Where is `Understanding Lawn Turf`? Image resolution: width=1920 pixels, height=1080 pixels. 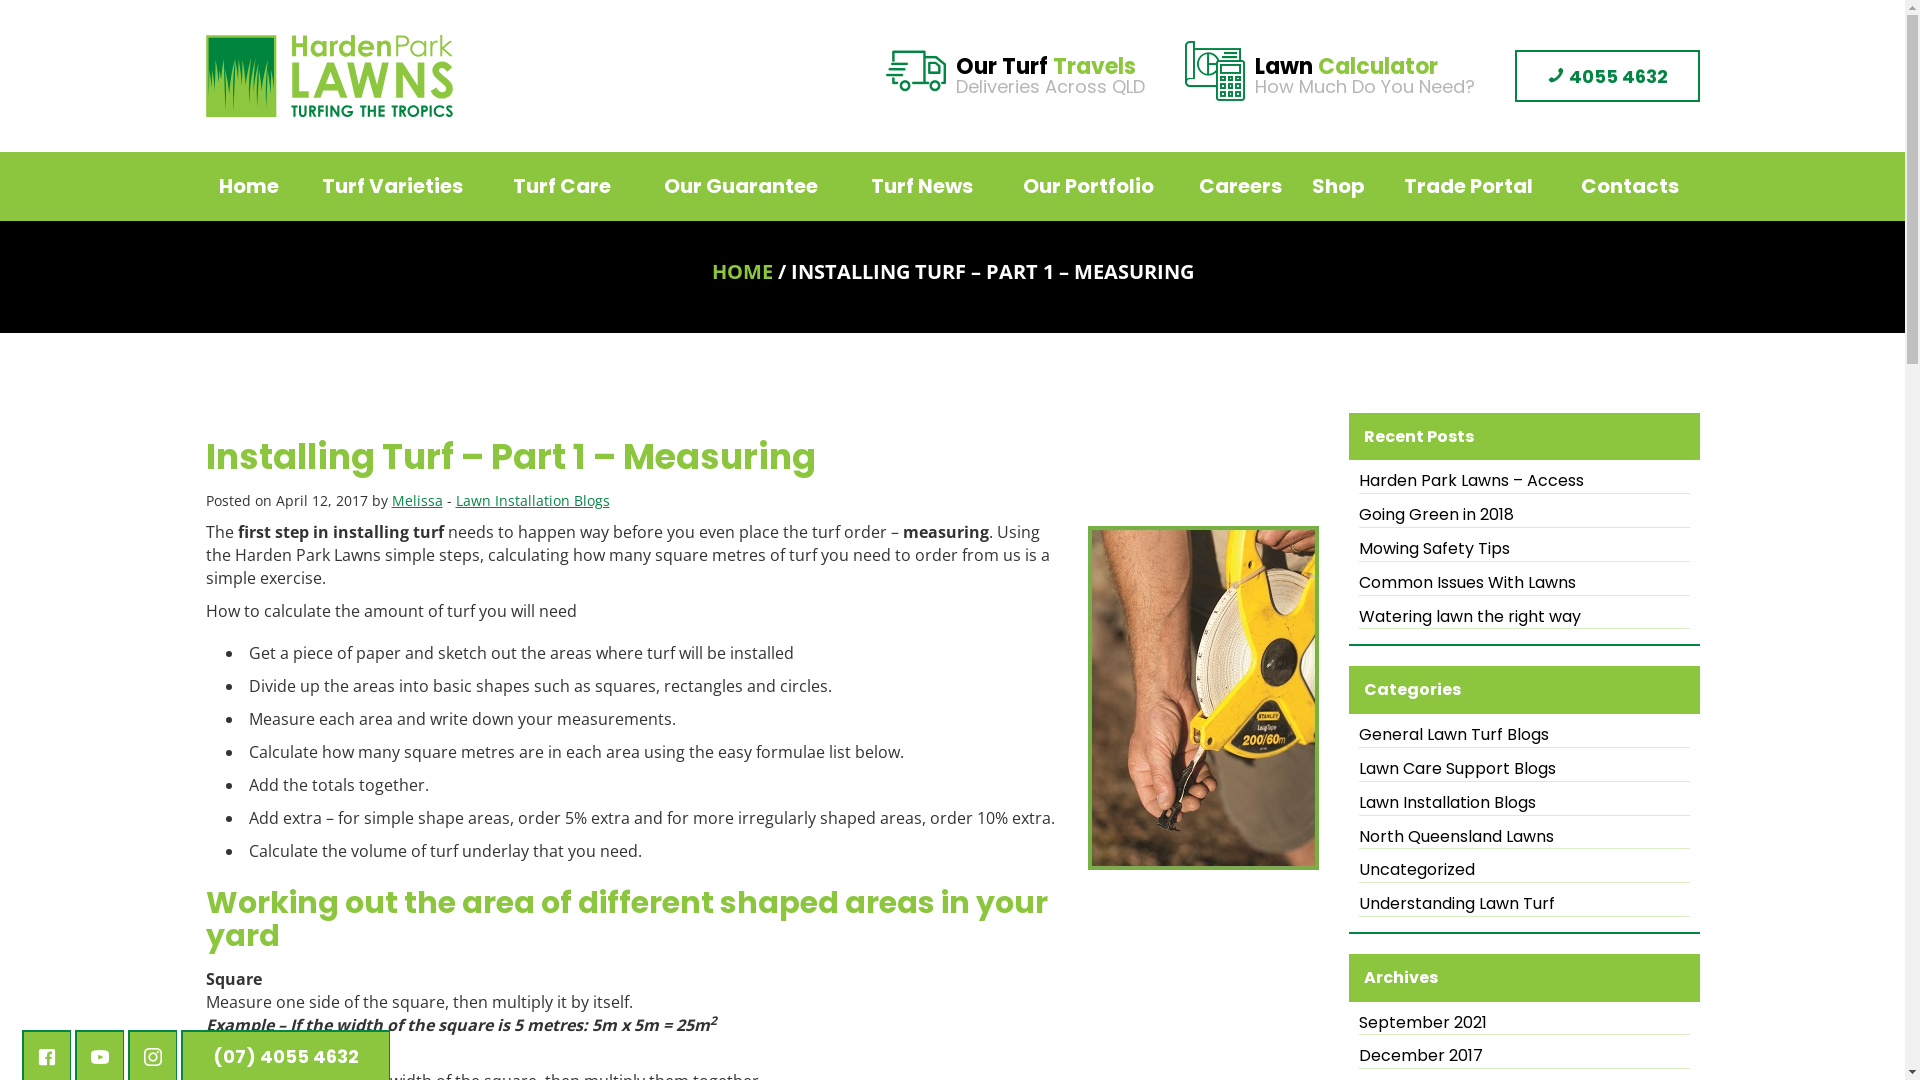
Understanding Lawn Turf is located at coordinates (1524, 905).